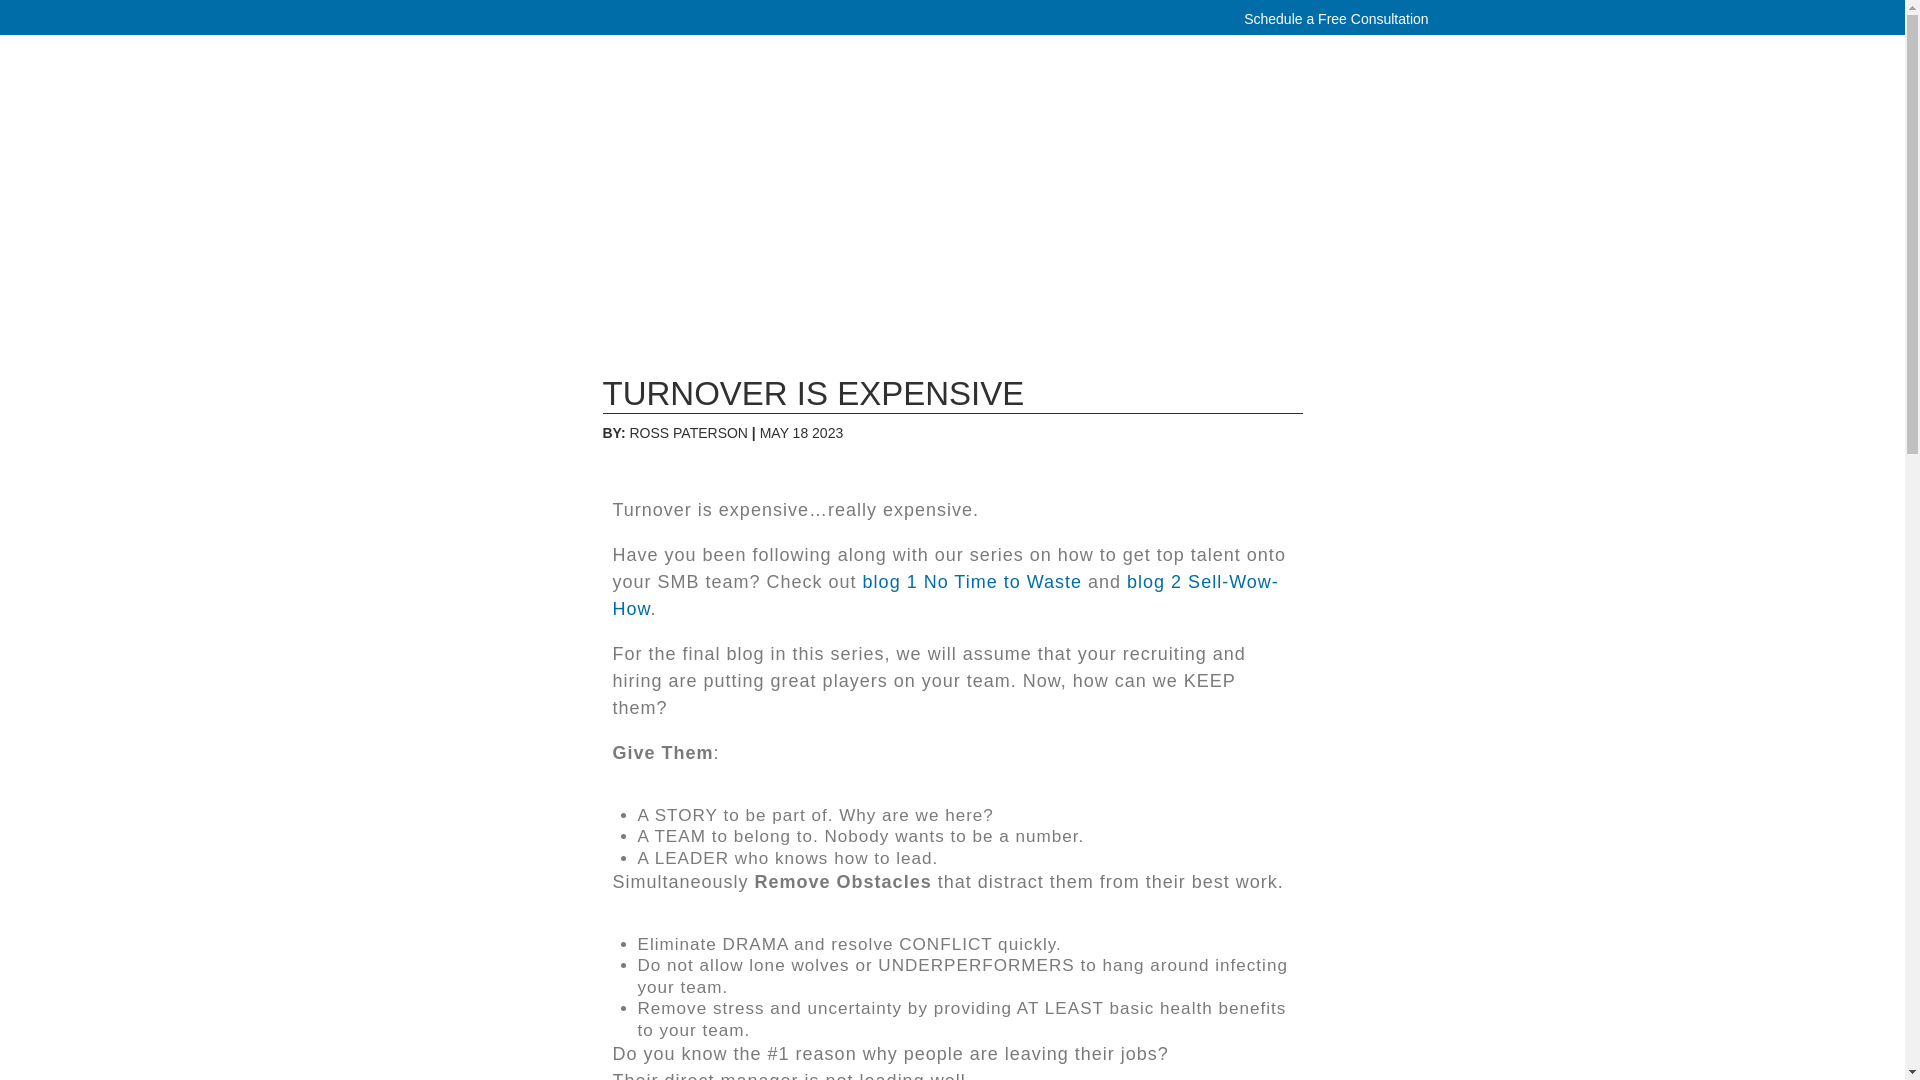 The image size is (1920, 1080). I want to click on LESSONS, so click(1076, 108).